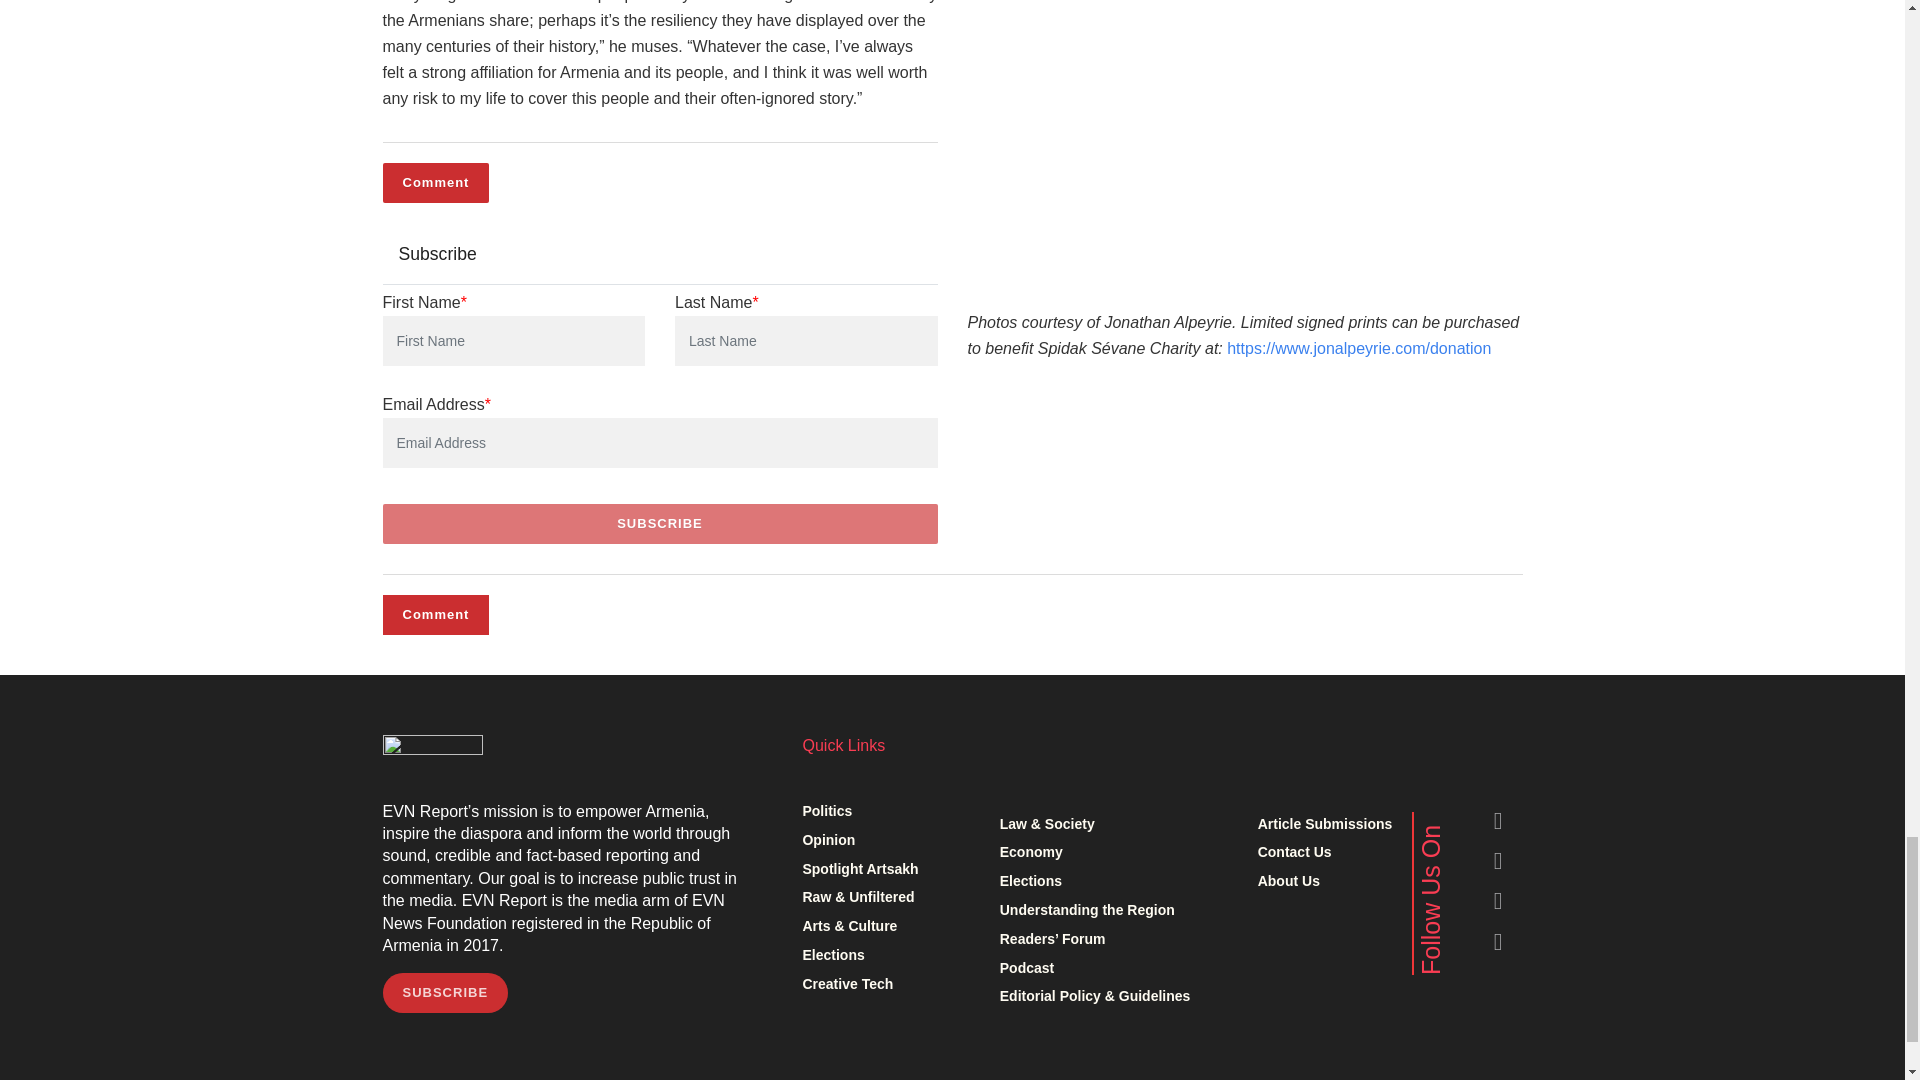 The height and width of the screenshot is (1080, 1920). Describe the element at coordinates (1242, 140) in the screenshot. I see `'Leaving Nothing Behind' by Jonathan Alpeyrie, 2020` at that location.